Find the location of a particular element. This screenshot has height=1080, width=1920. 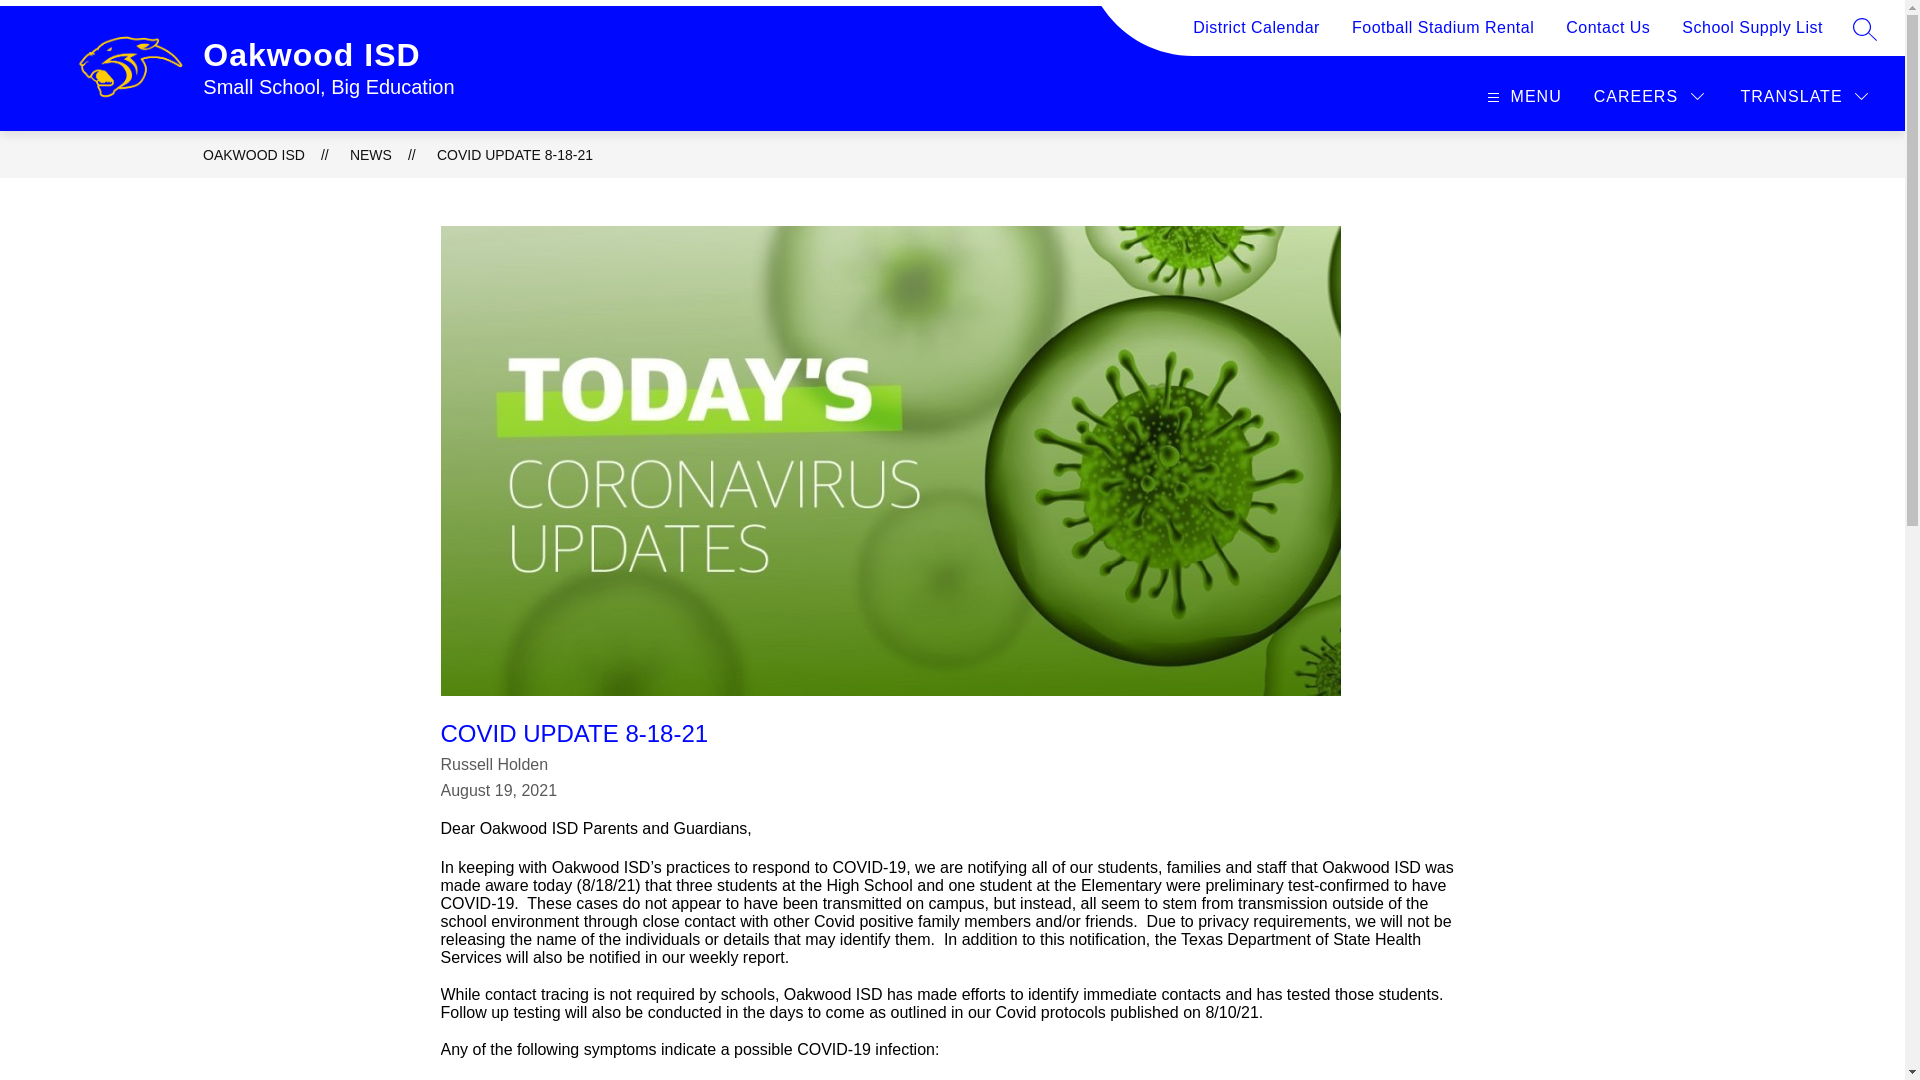

CAREERS is located at coordinates (1650, 96).